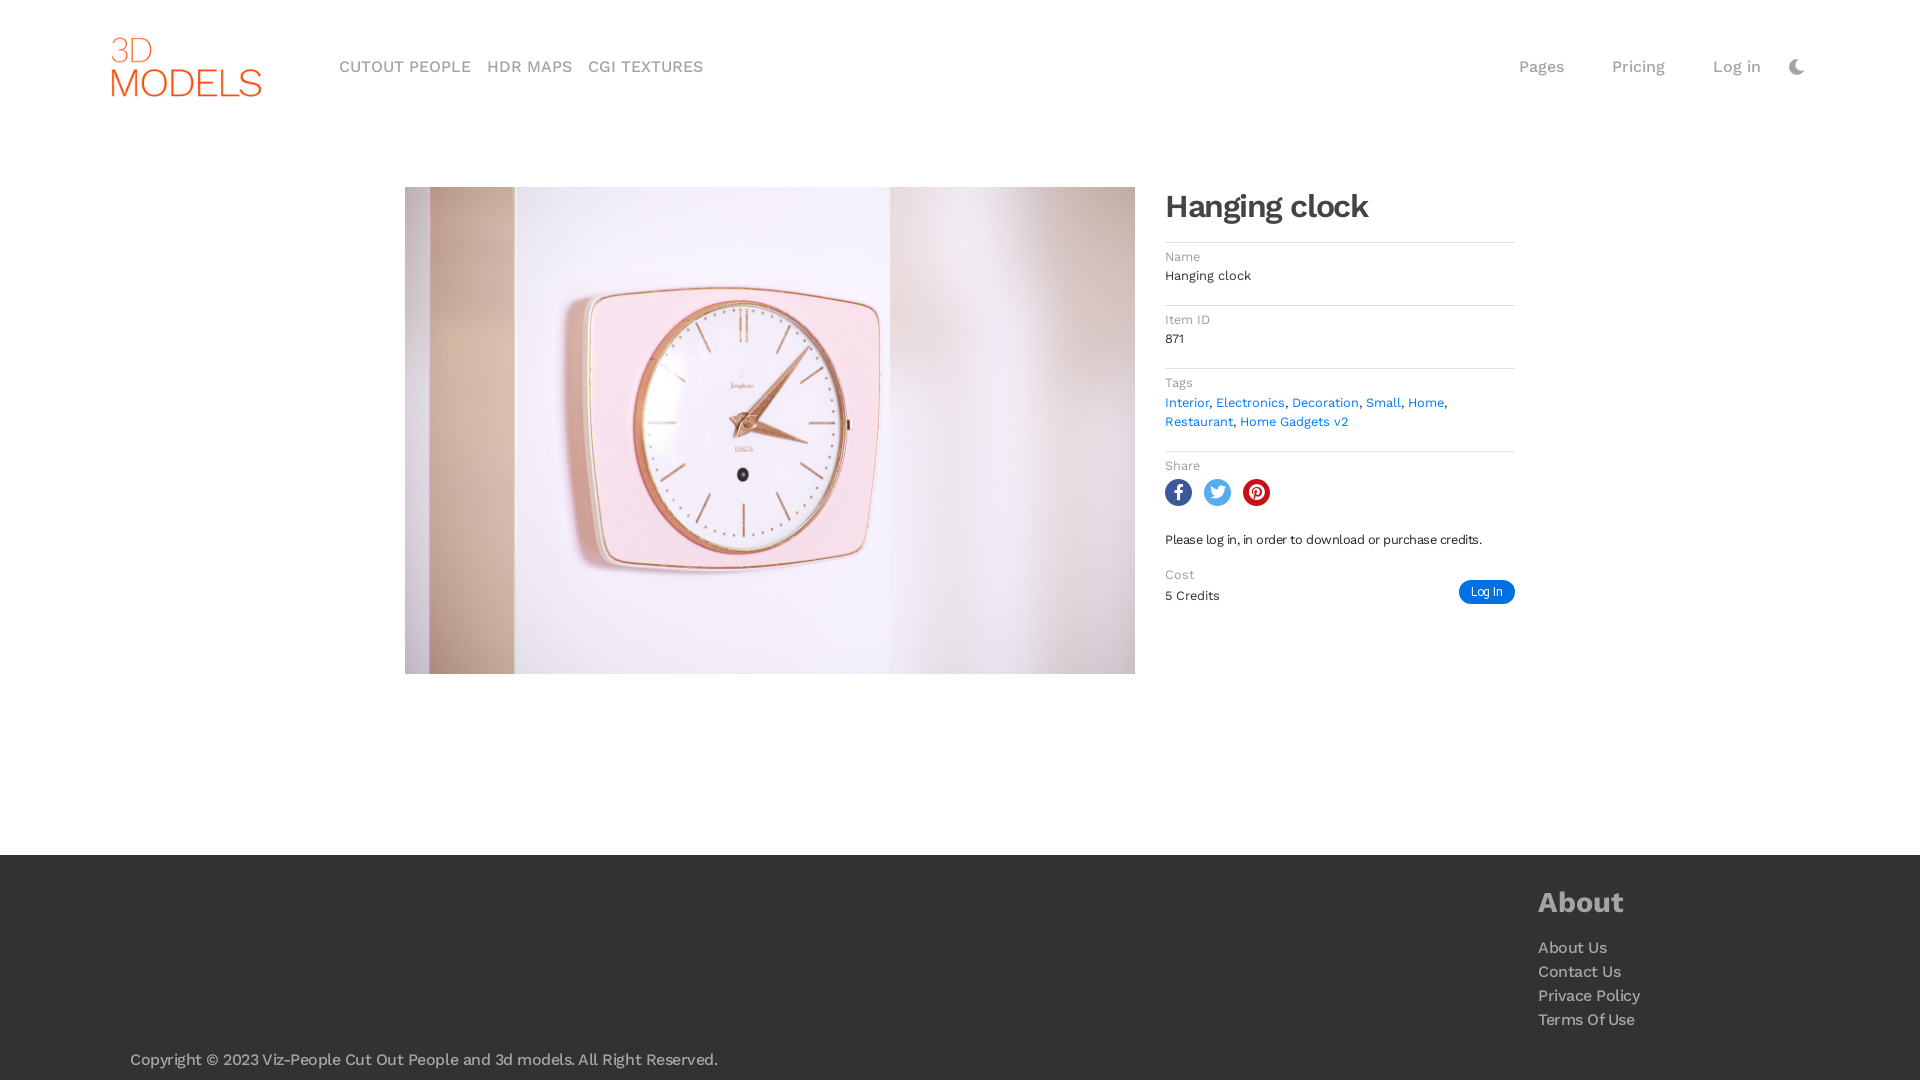  Describe the element at coordinates (405, 67) in the screenshot. I see `CUTOUT PEOPLE
(CURRENT)` at that location.